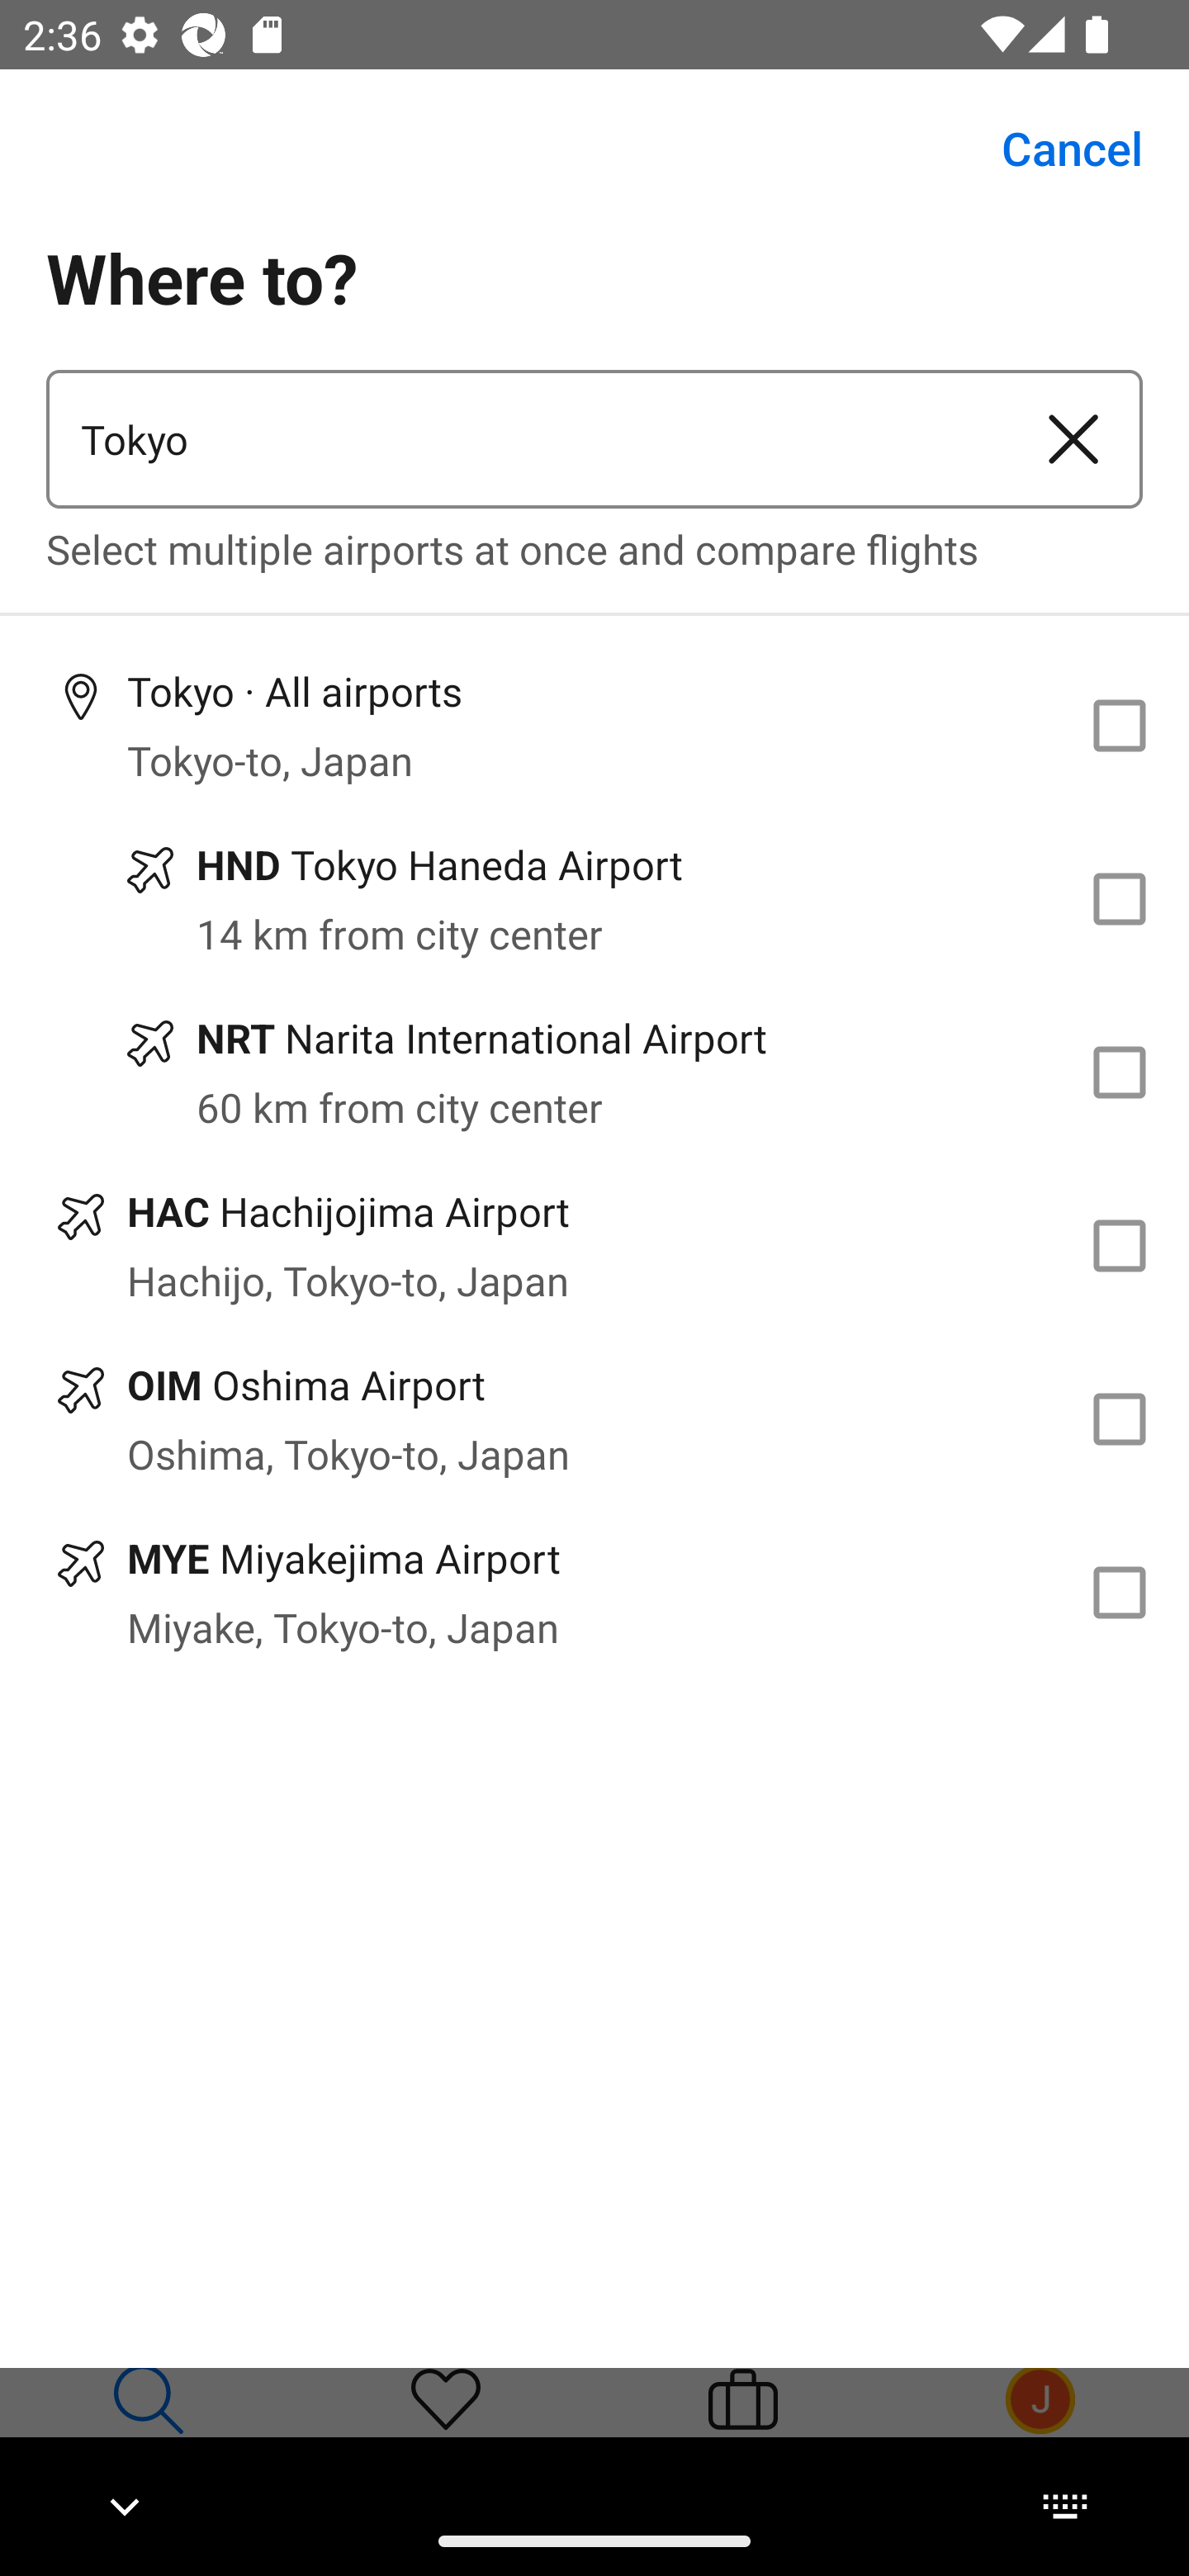 Image resolution: width=1189 pixels, height=2576 pixels. I want to click on OIM Oshima Airport Oshima, Tokyo-to, Japan, so click(594, 1419).